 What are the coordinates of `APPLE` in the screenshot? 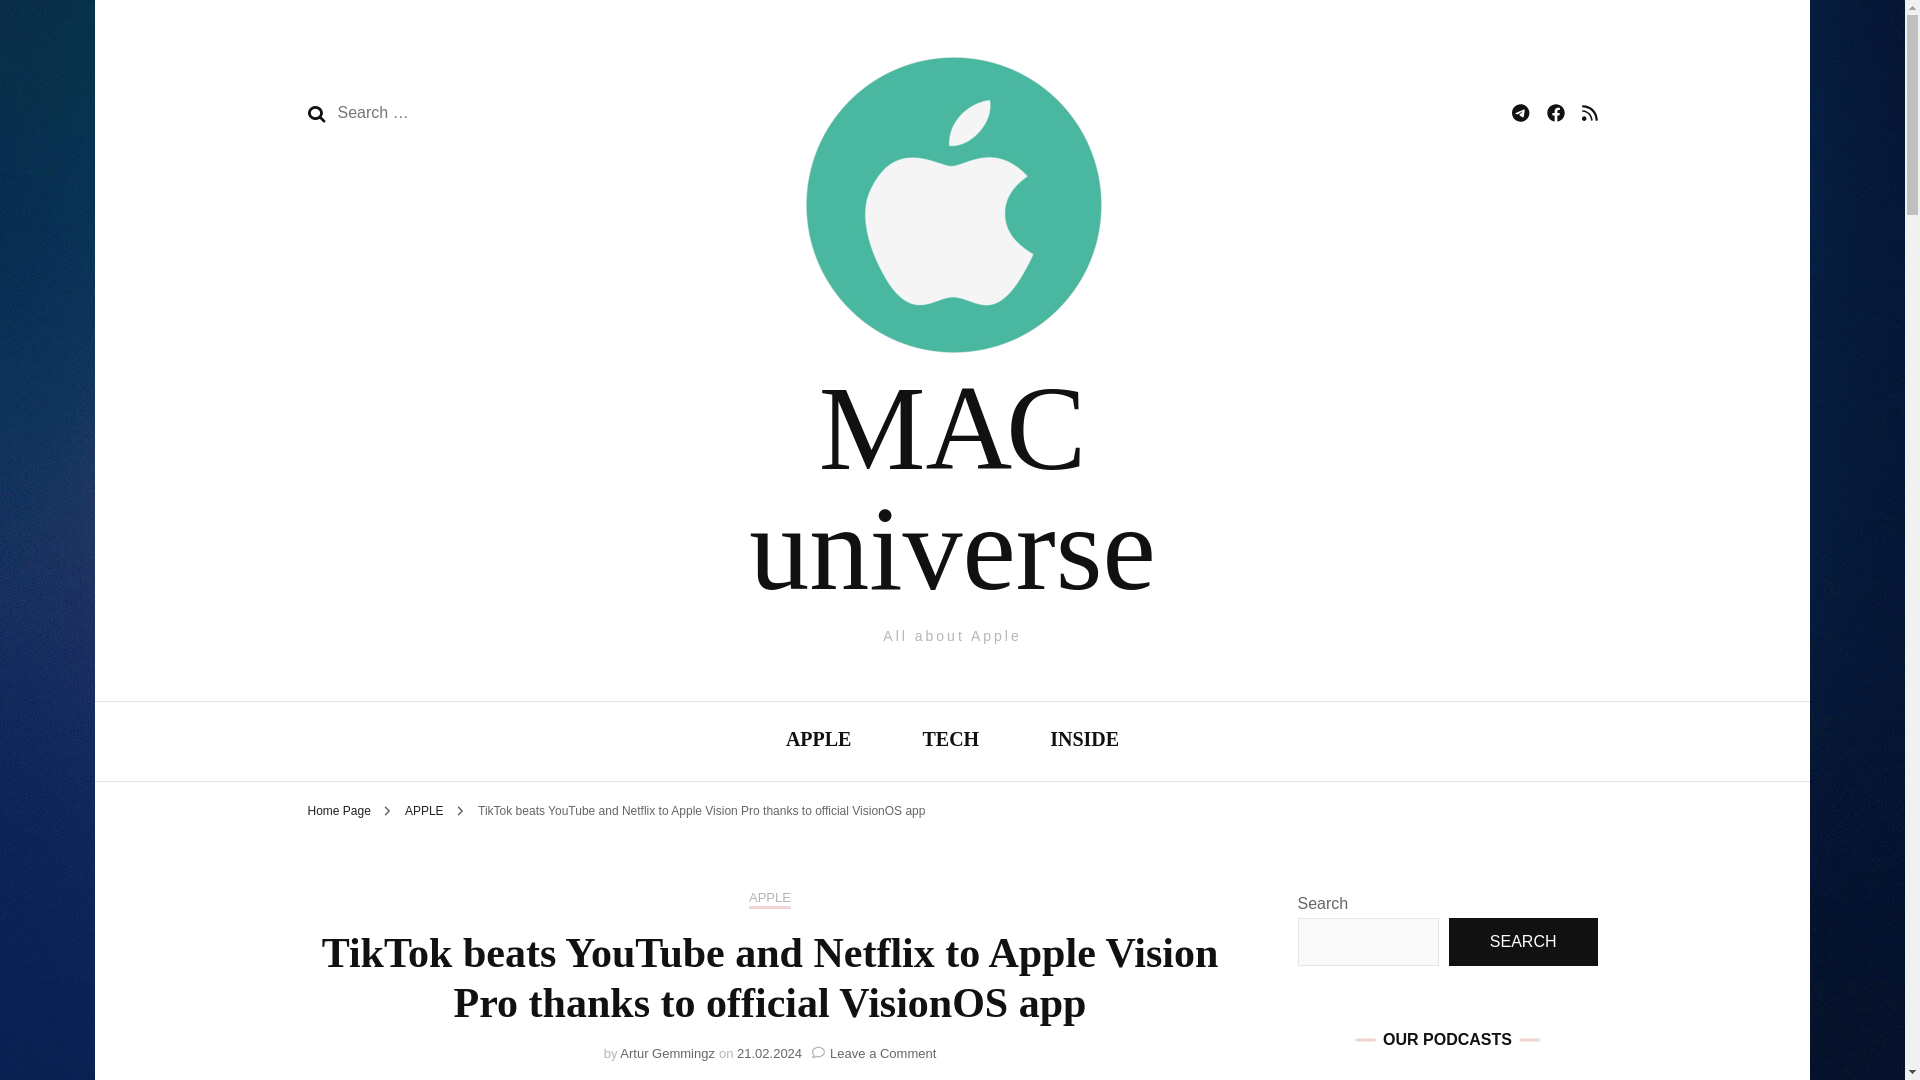 It's located at (818, 741).